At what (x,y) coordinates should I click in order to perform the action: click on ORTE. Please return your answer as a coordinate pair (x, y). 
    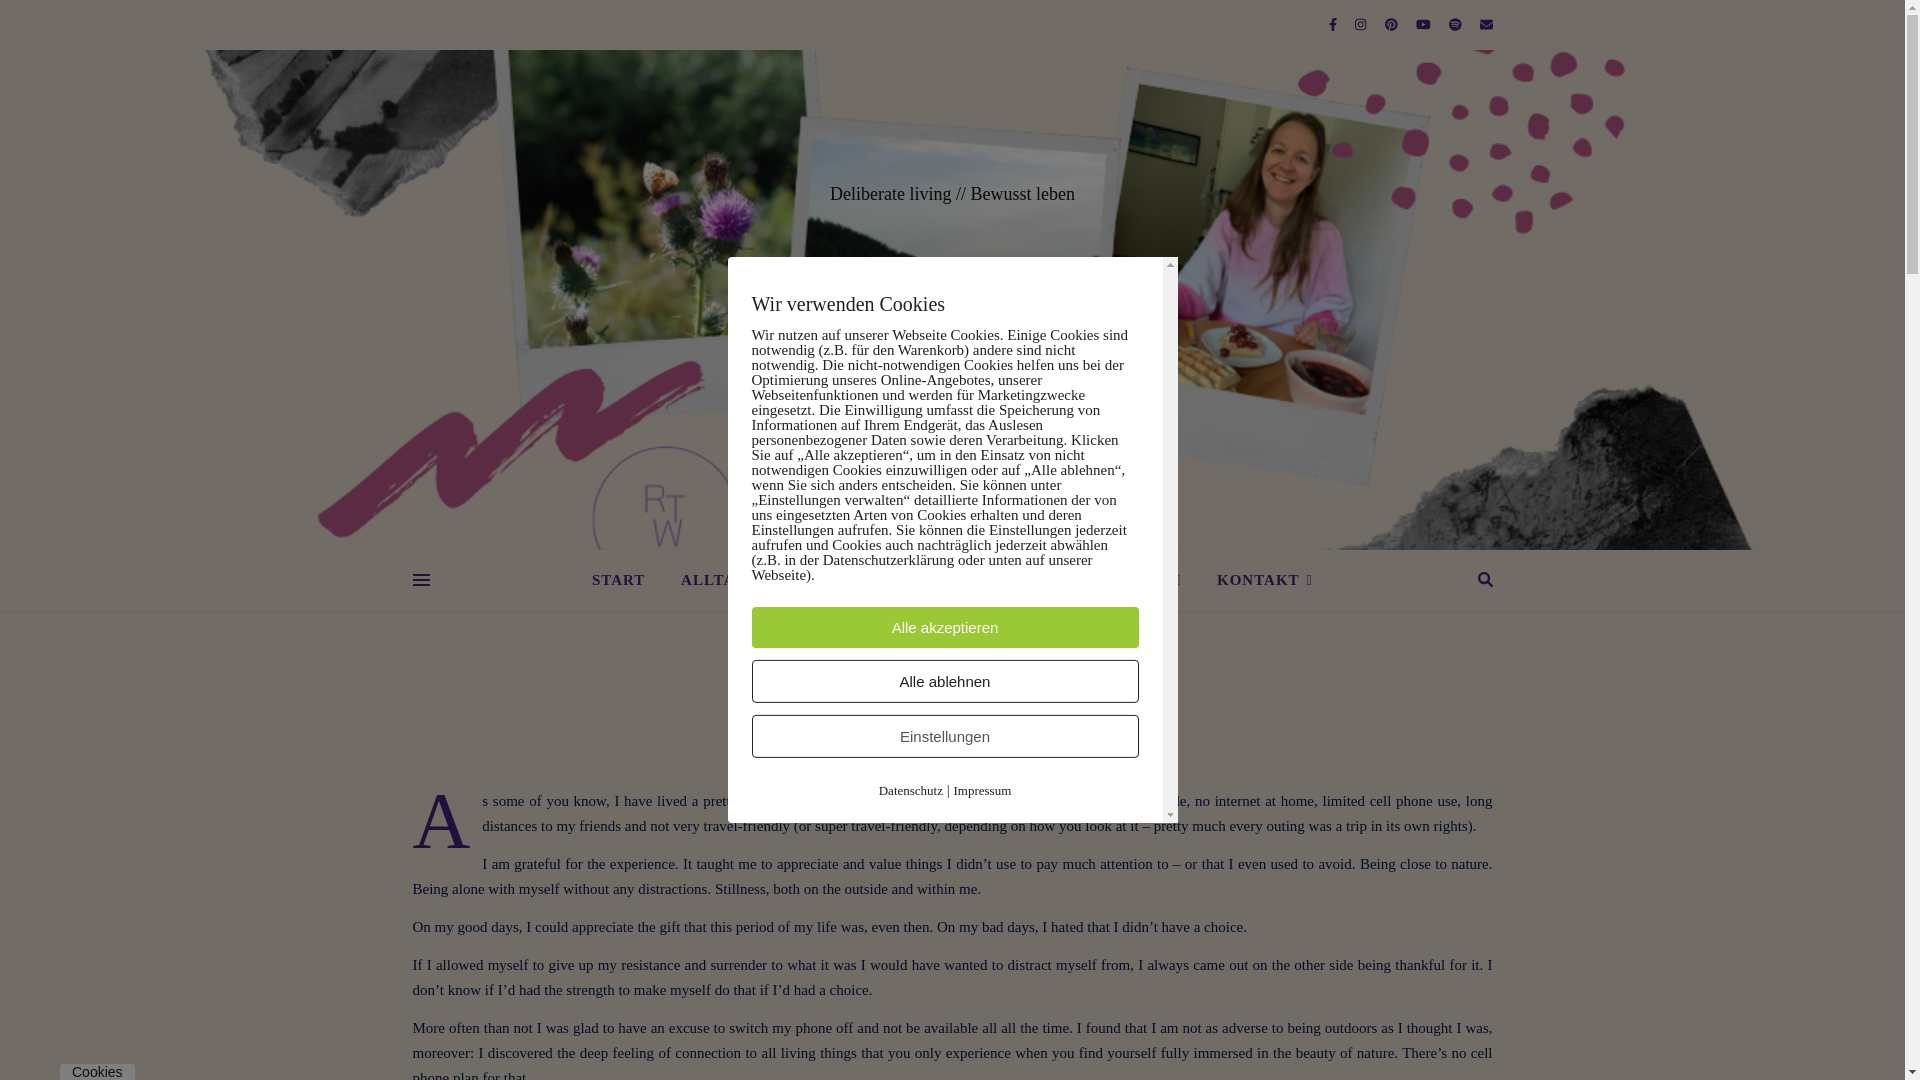
    Looking at the image, I should click on (943, 580).